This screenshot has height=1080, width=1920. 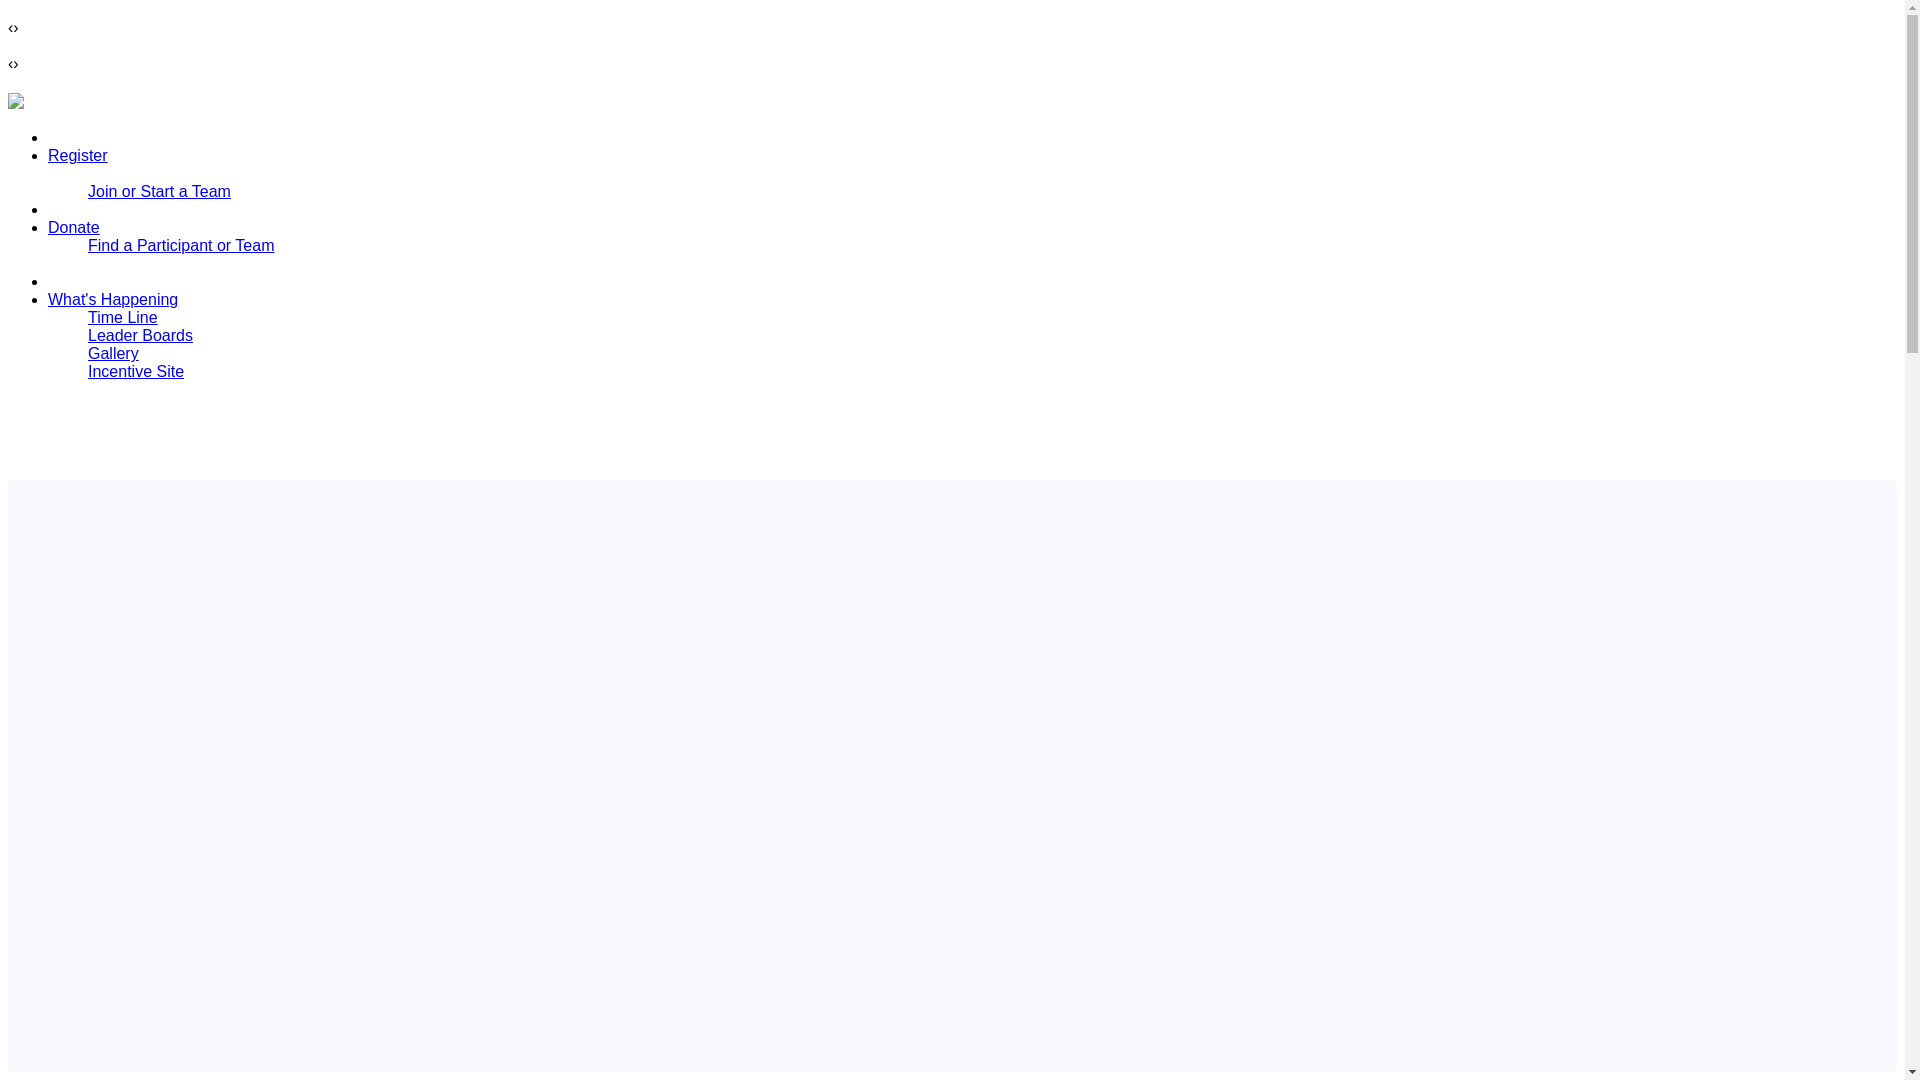 What do you see at coordinates (136, 371) in the screenshot?
I see `Incentive Site` at bounding box center [136, 371].